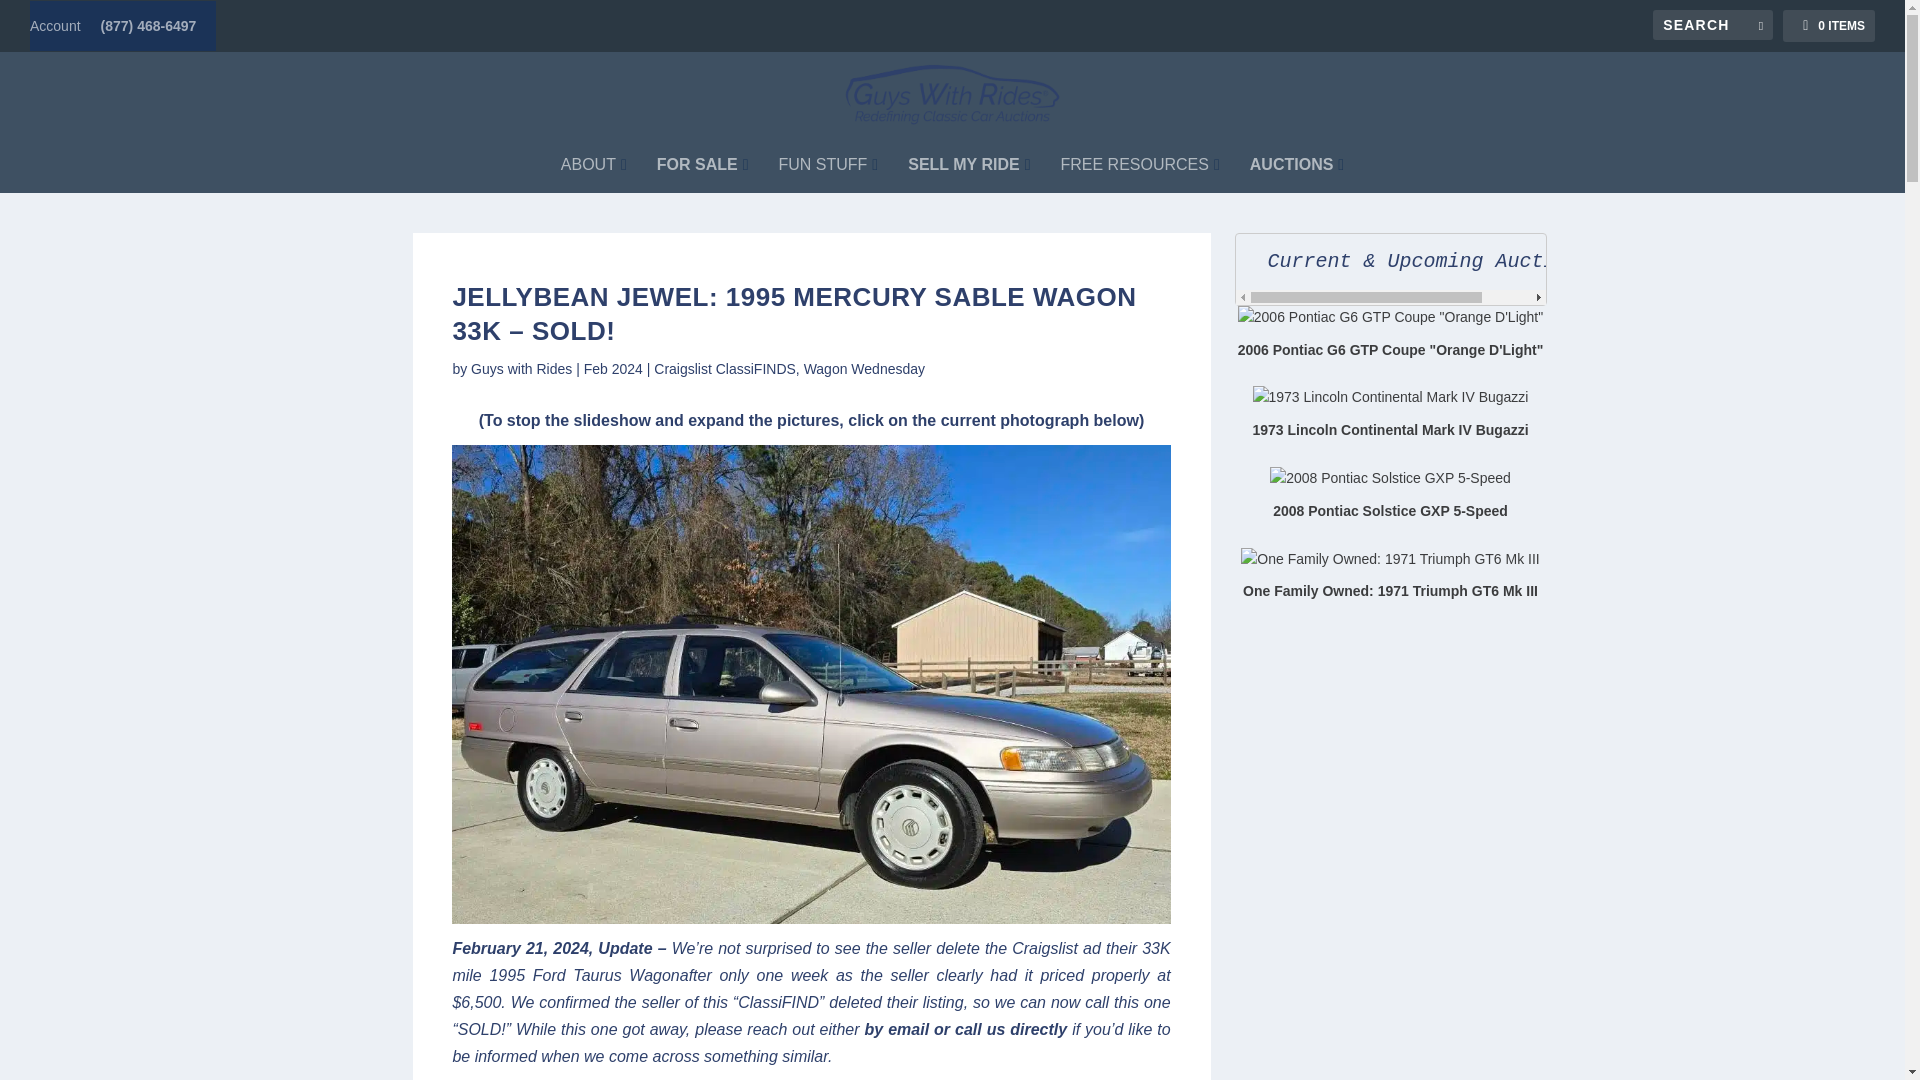  Describe the element at coordinates (968, 165) in the screenshot. I see `SELL MY RIDE` at that location.